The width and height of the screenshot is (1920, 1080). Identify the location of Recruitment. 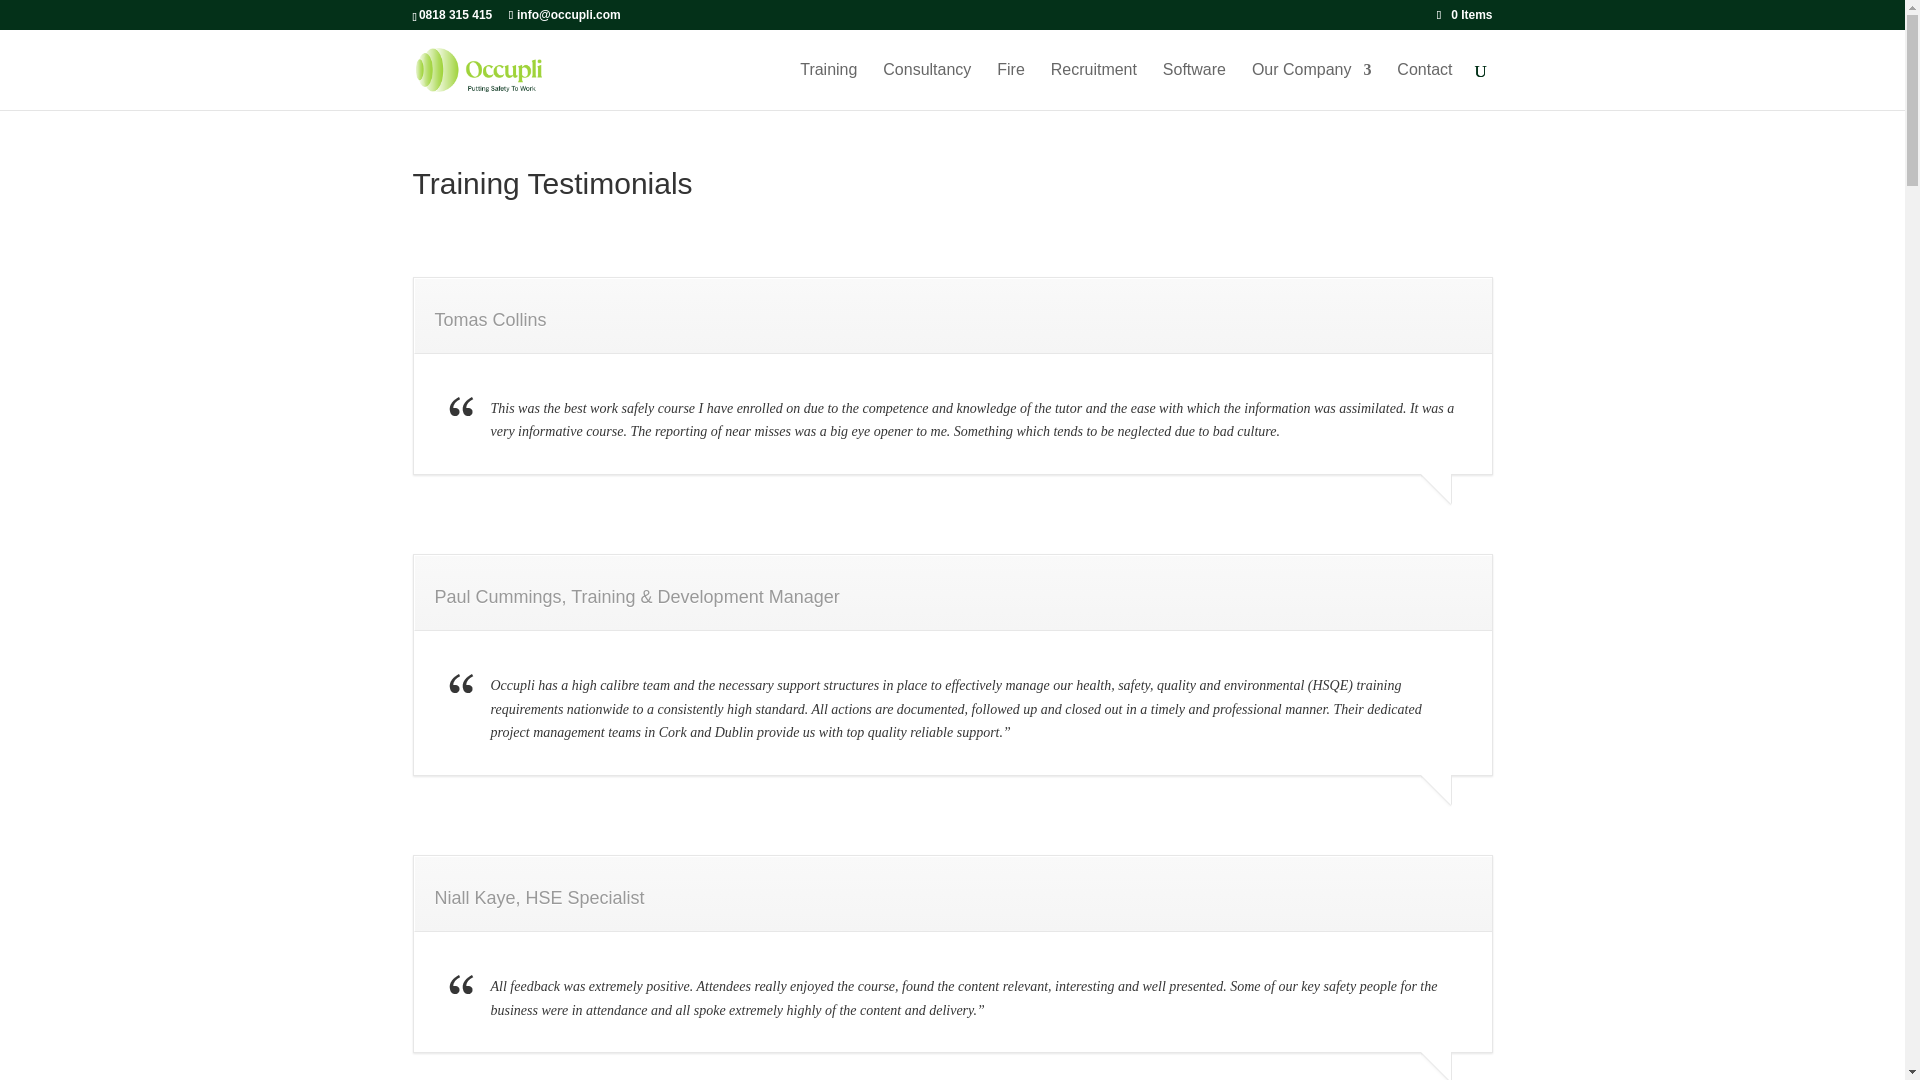
(1093, 86).